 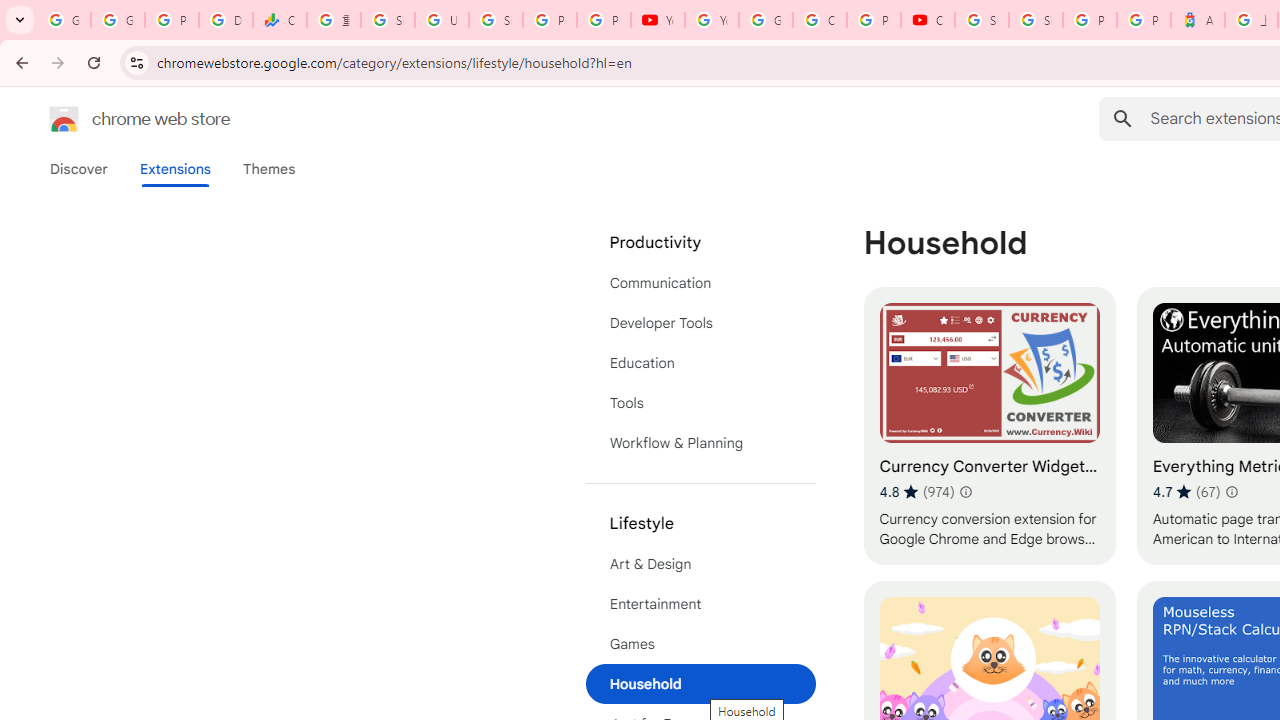 I want to click on Workflow & Planning, so click(x=700, y=442).